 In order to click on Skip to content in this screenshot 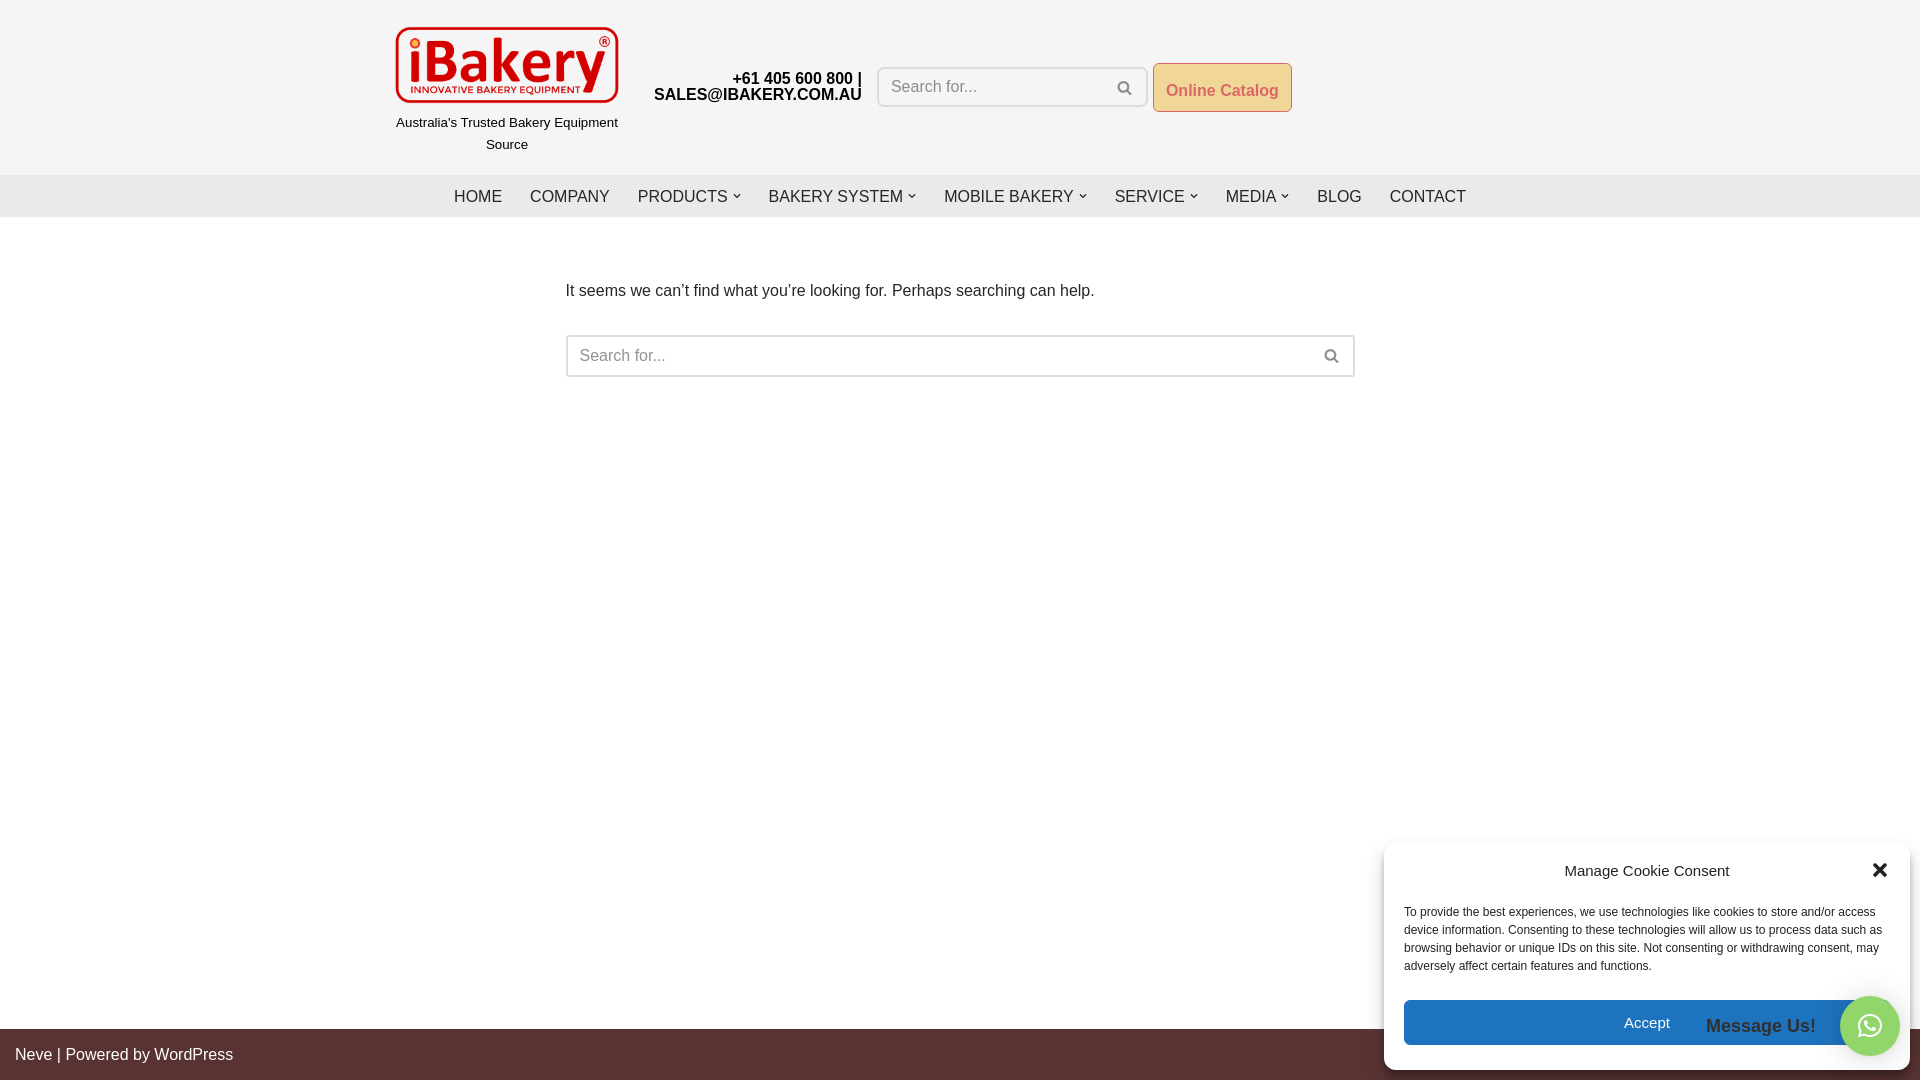, I will do `click(15, 42)`.